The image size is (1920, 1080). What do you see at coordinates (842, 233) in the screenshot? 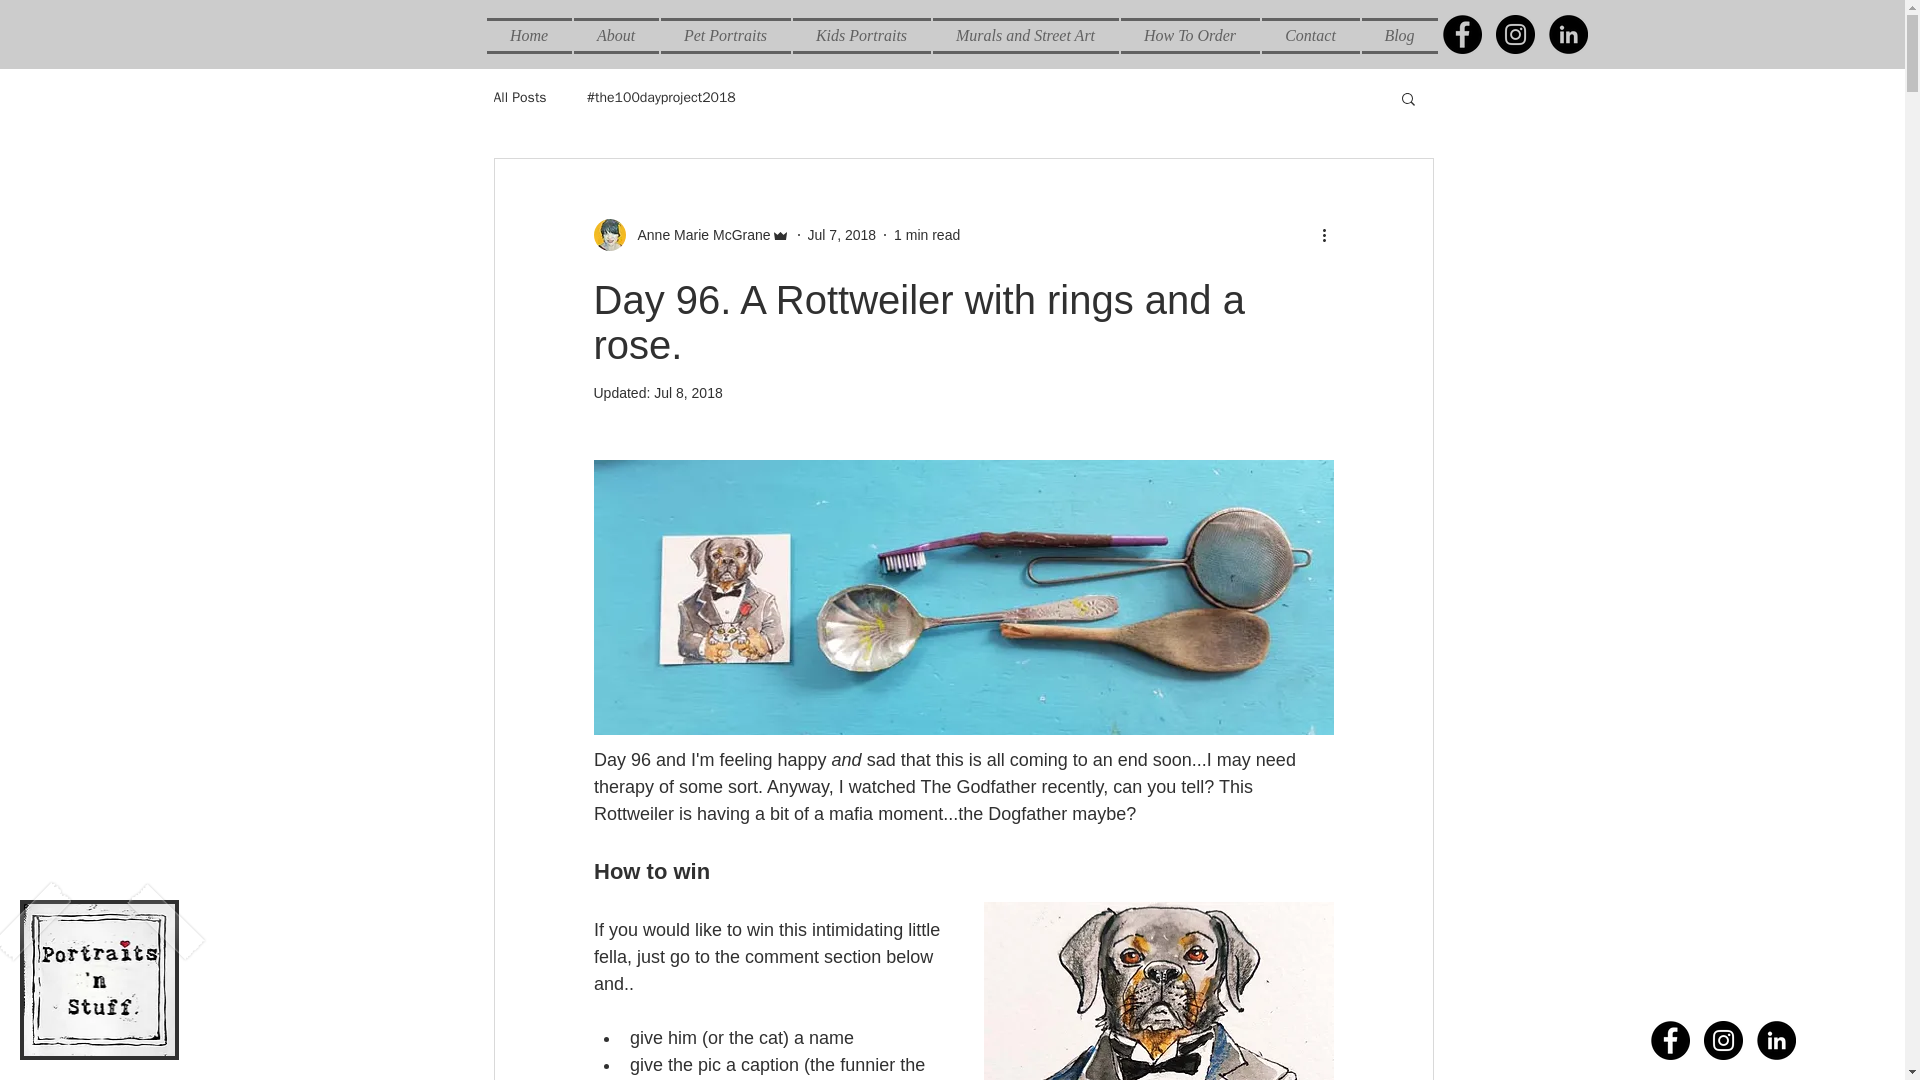
I see `Jul 7, 2018` at bounding box center [842, 233].